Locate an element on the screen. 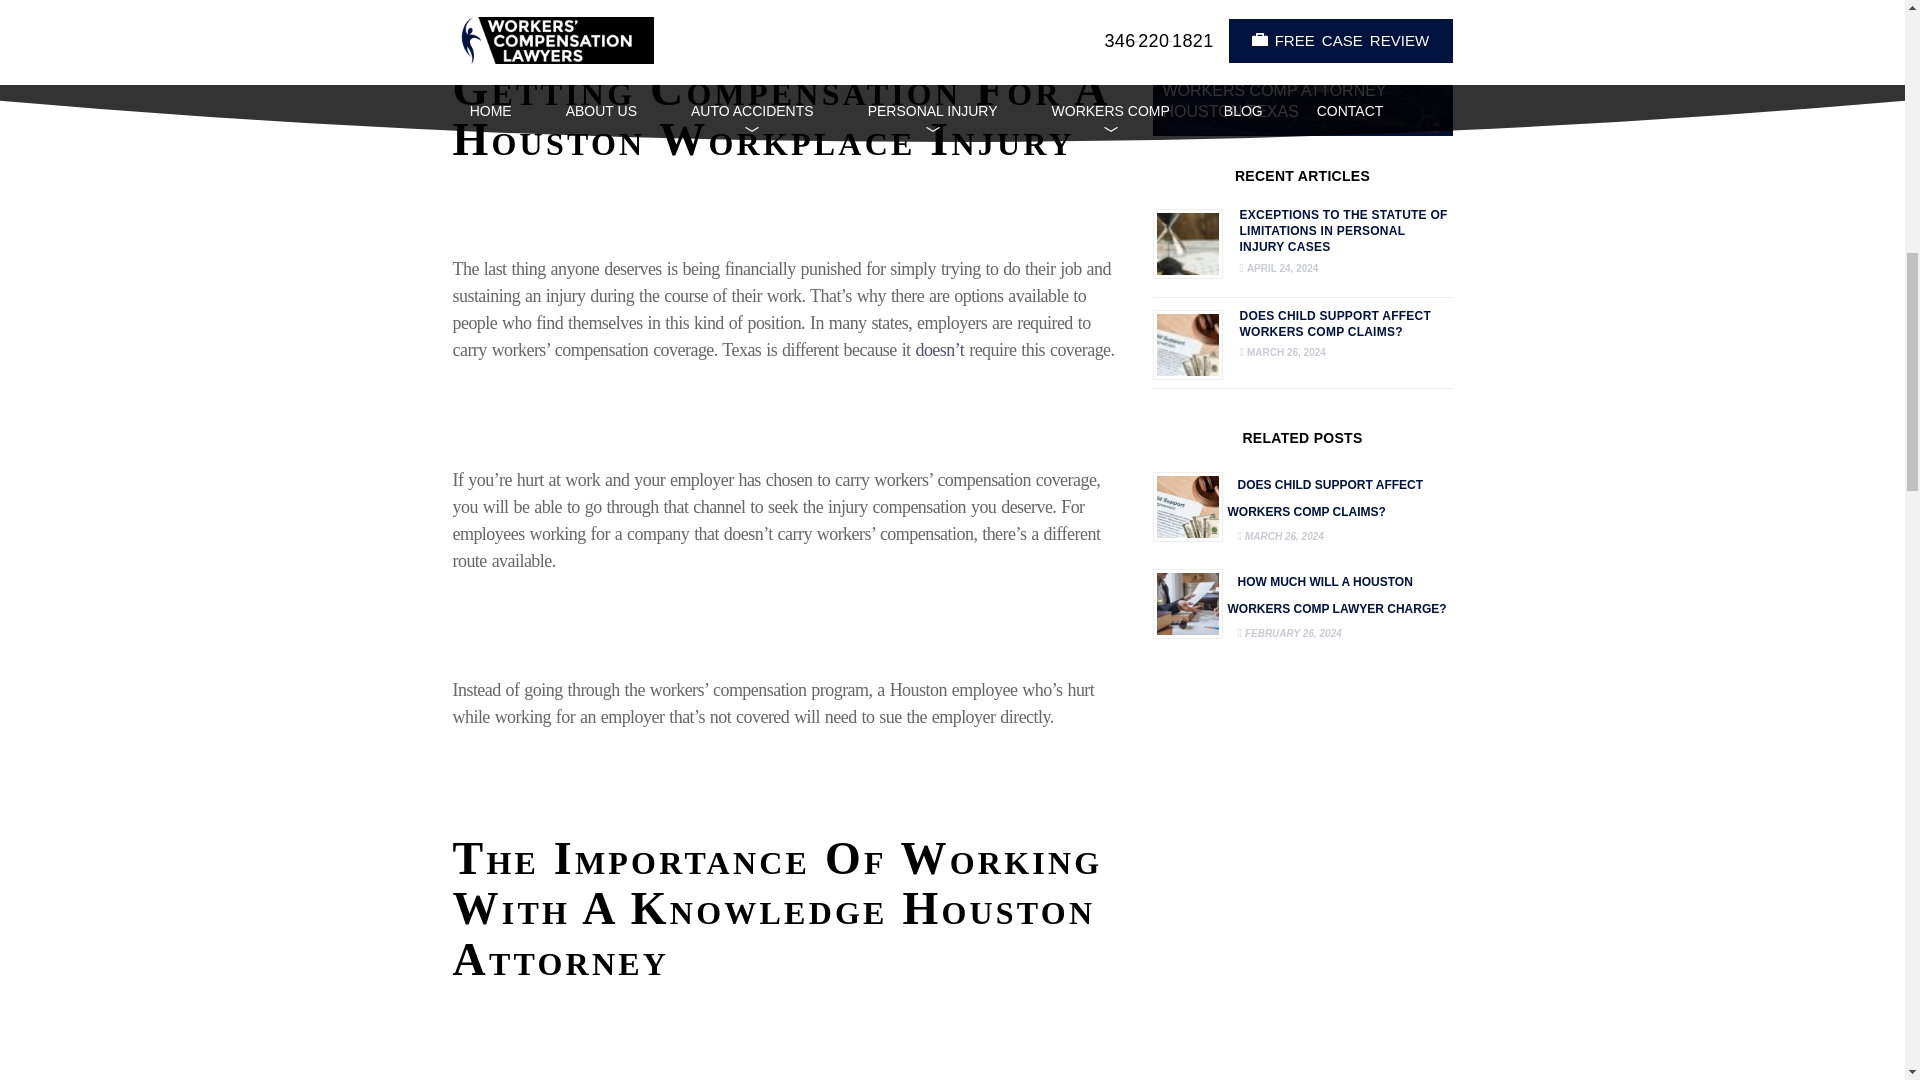  How Much Will a Houston Workers Comp Lawyer Charge? is located at coordinates (1338, 594).